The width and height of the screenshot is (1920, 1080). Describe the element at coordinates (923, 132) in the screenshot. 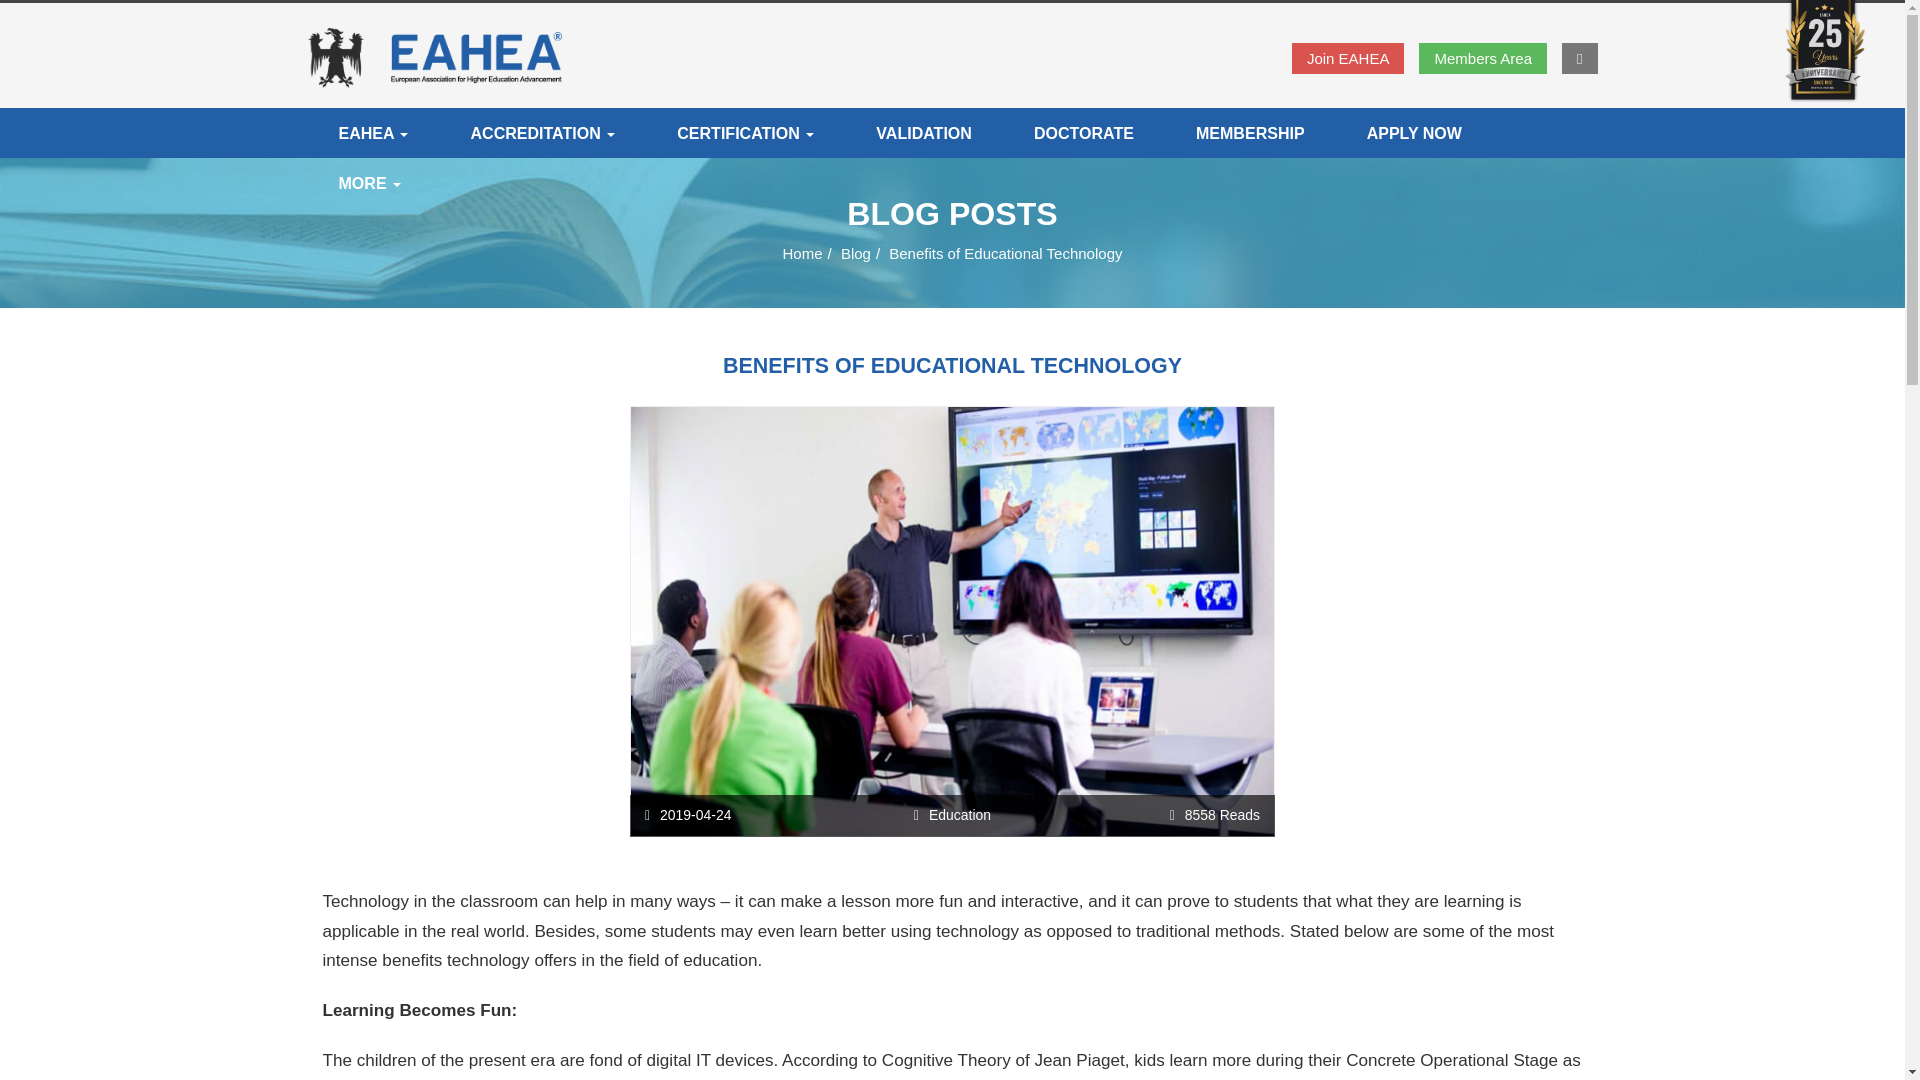

I see `VALIDATION` at that location.